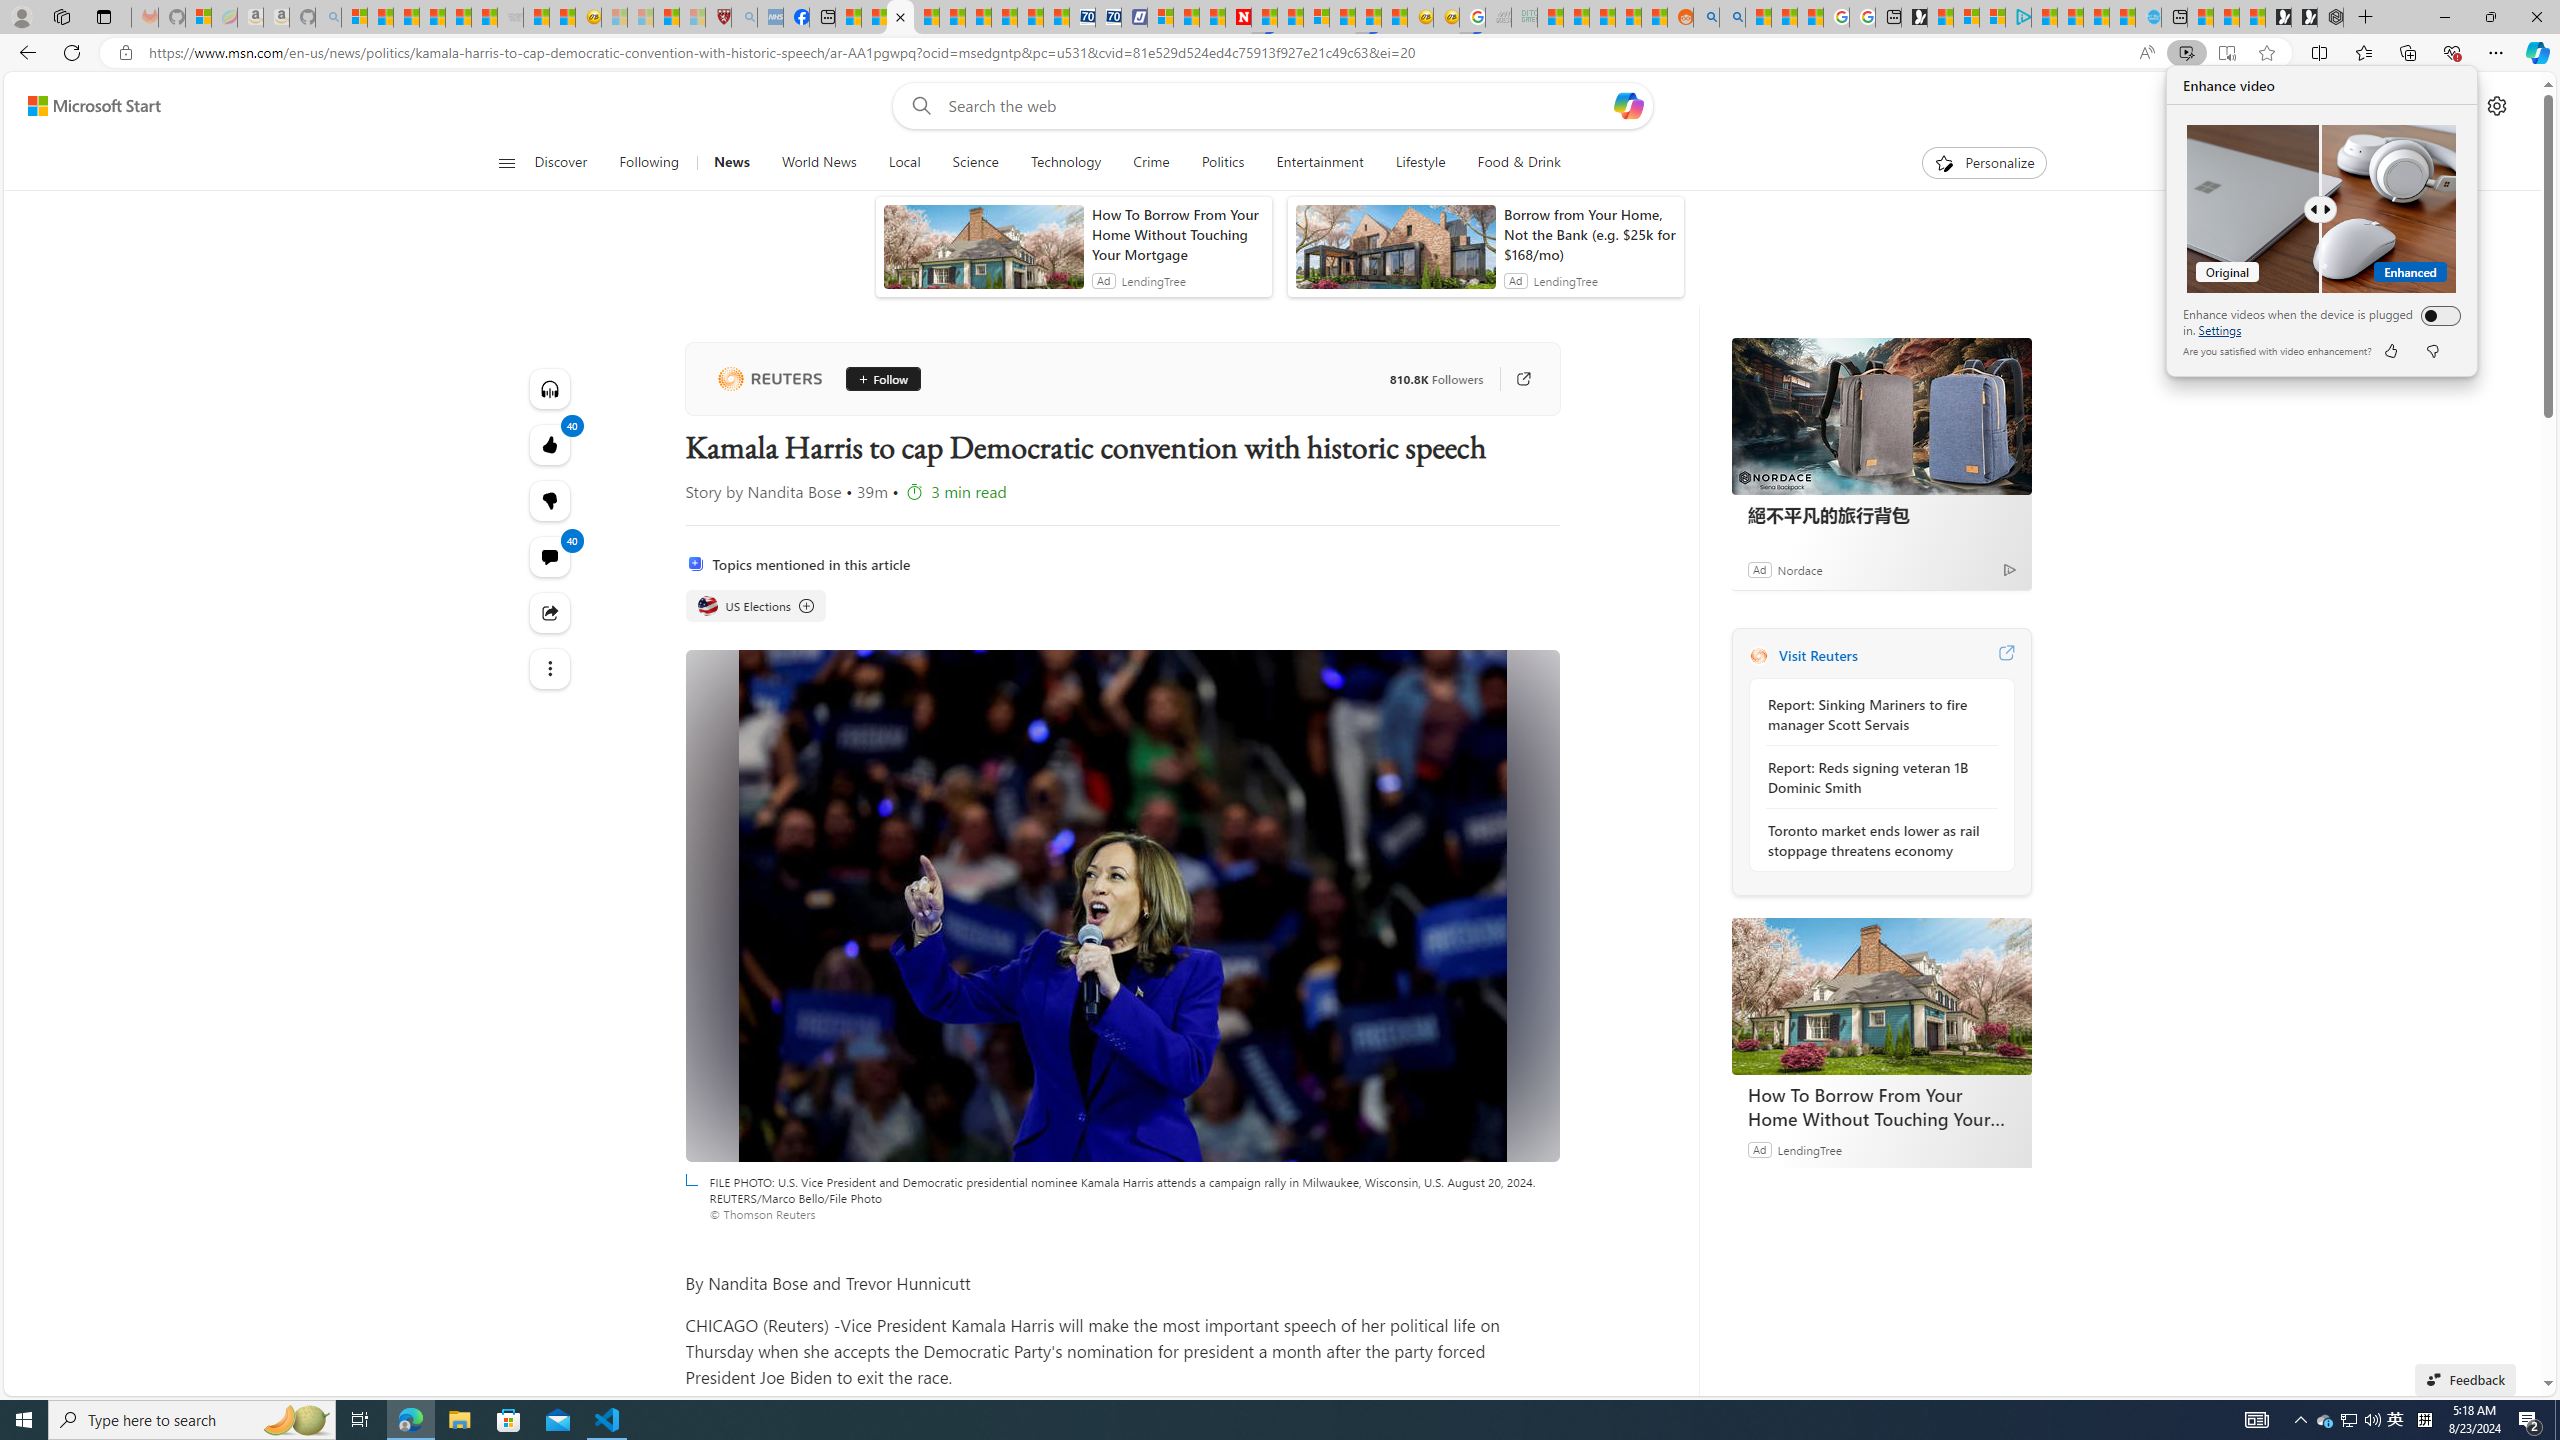 The width and height of the screenshot is (2560, 1440). What do you see at coordinates (2320, 208) in the screenshot?
I see `Comparision` at bounding box center [2320, 208].